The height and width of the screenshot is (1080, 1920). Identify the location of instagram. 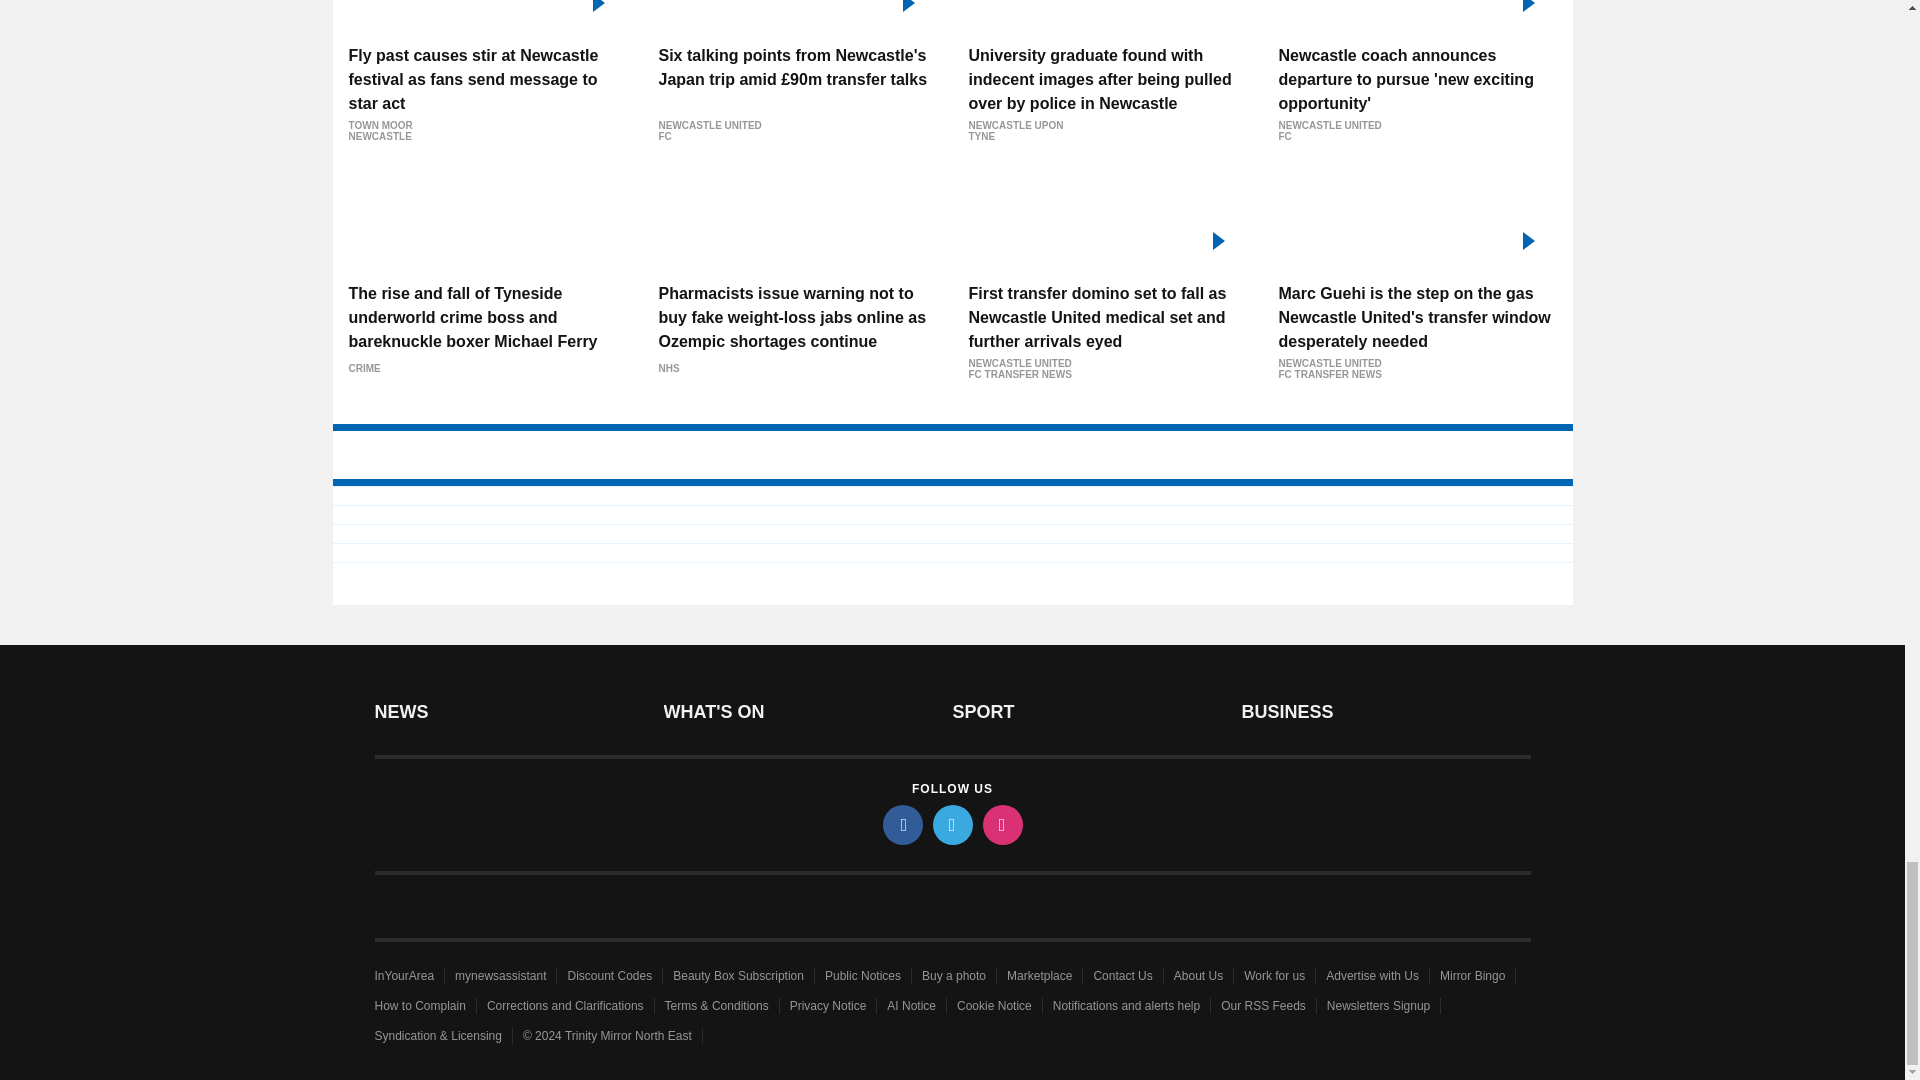
(1001, 824).